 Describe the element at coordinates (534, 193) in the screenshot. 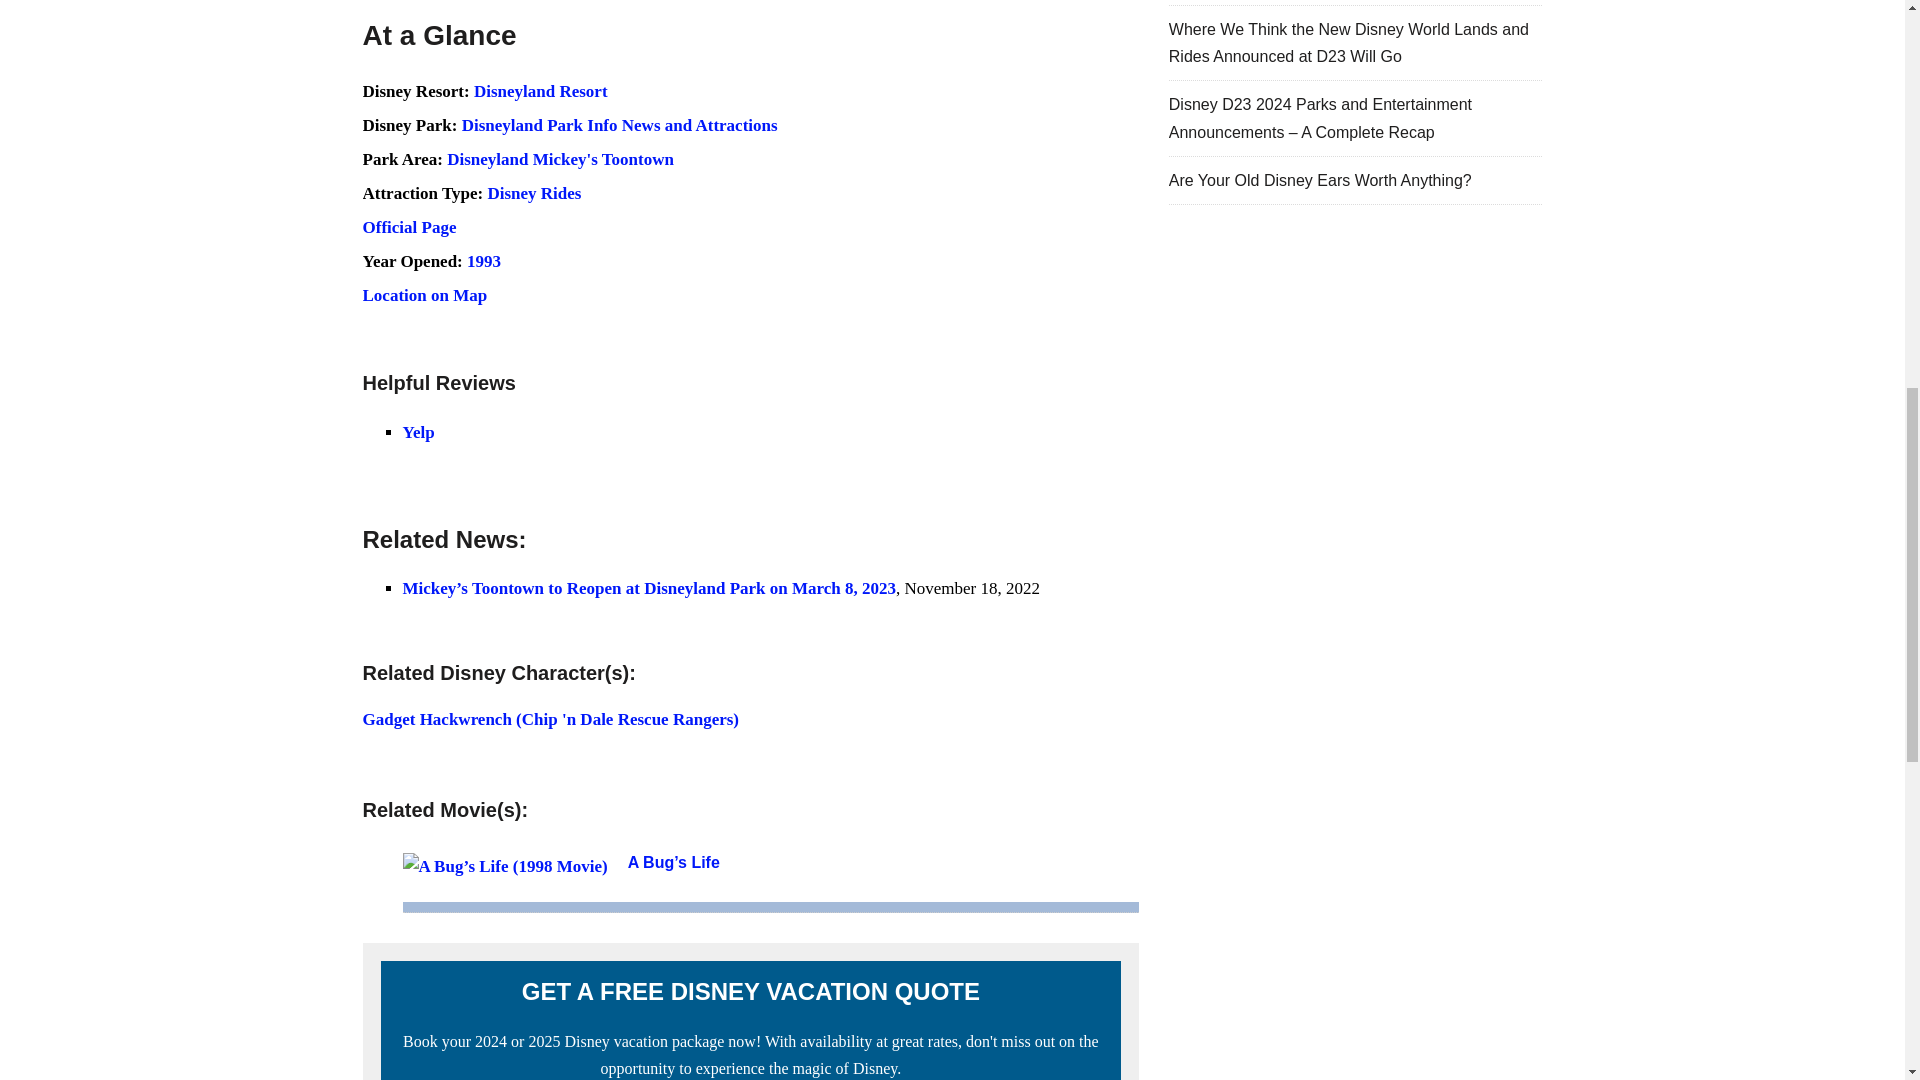

I see `Disney Rides` at that location.